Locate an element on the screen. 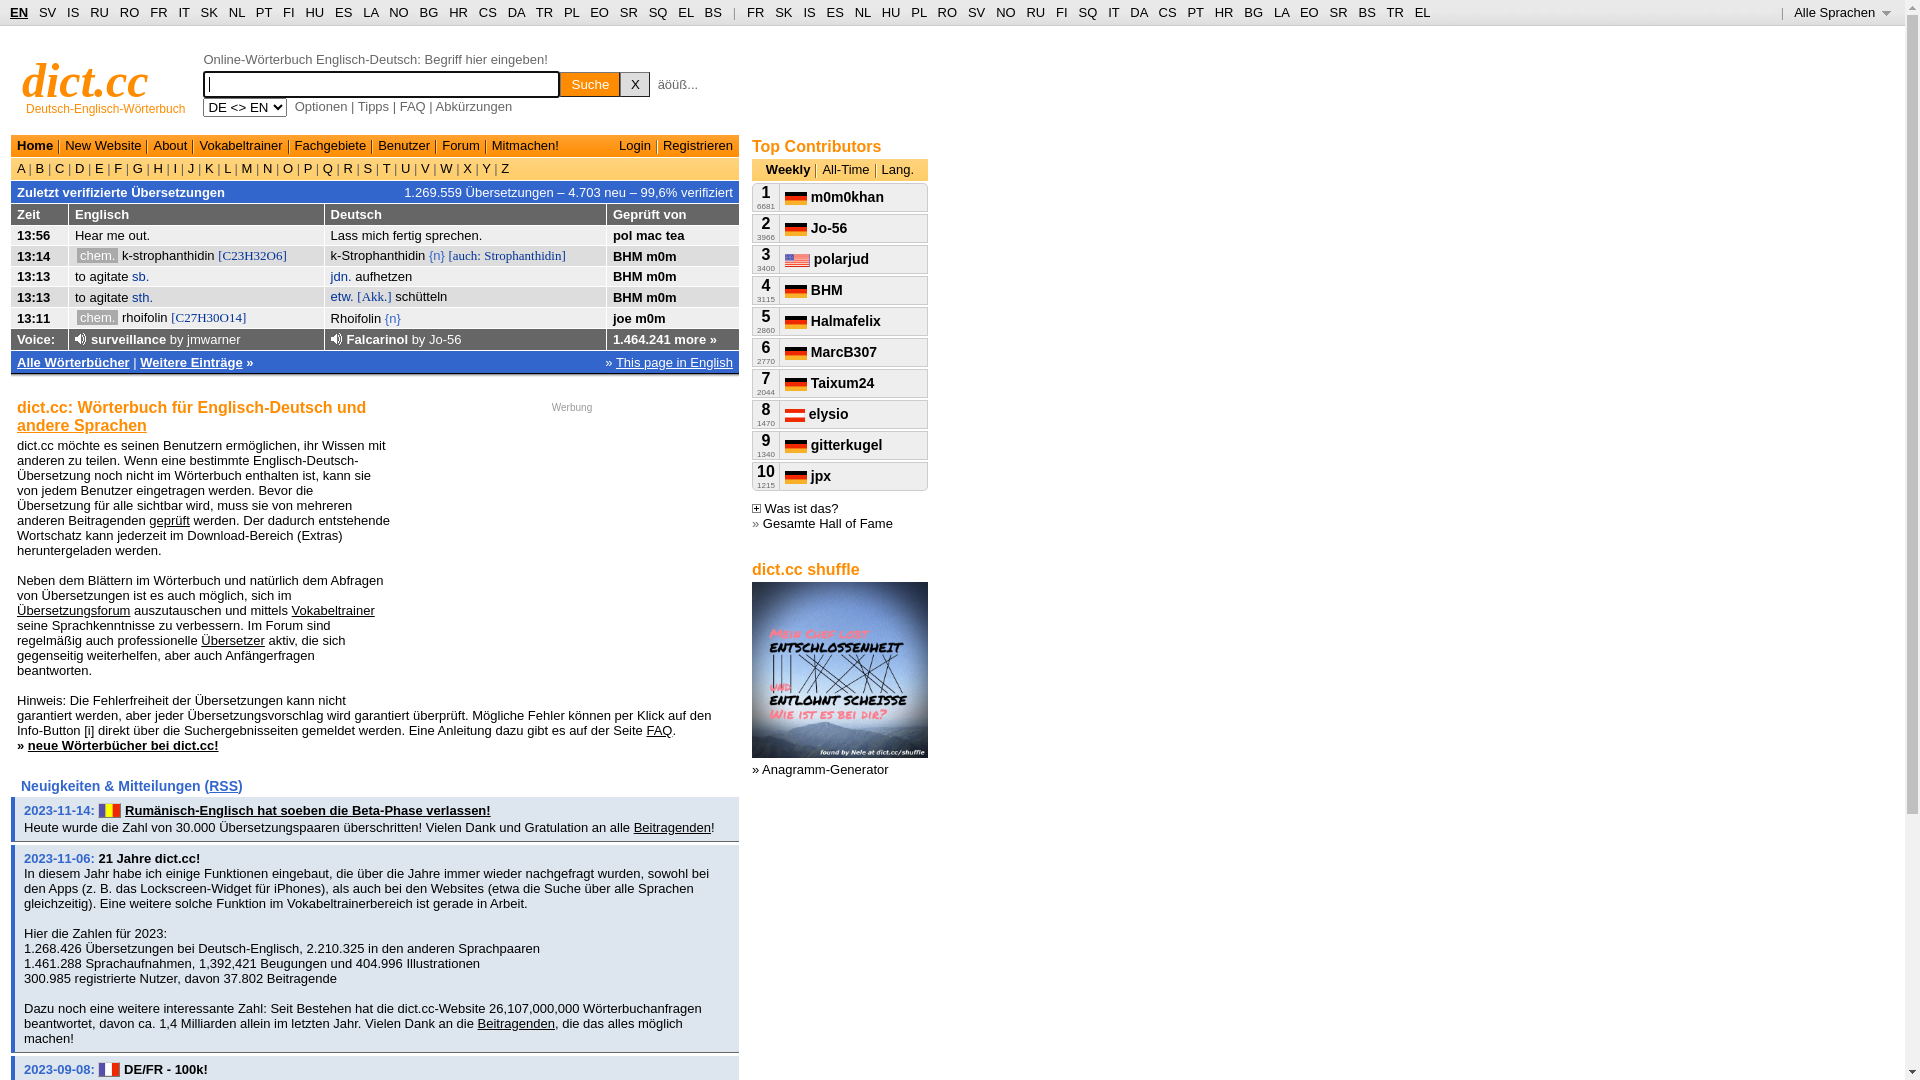 The width and height of the screenshot is (1920, 1080). About is located at coordinates (170, 146).